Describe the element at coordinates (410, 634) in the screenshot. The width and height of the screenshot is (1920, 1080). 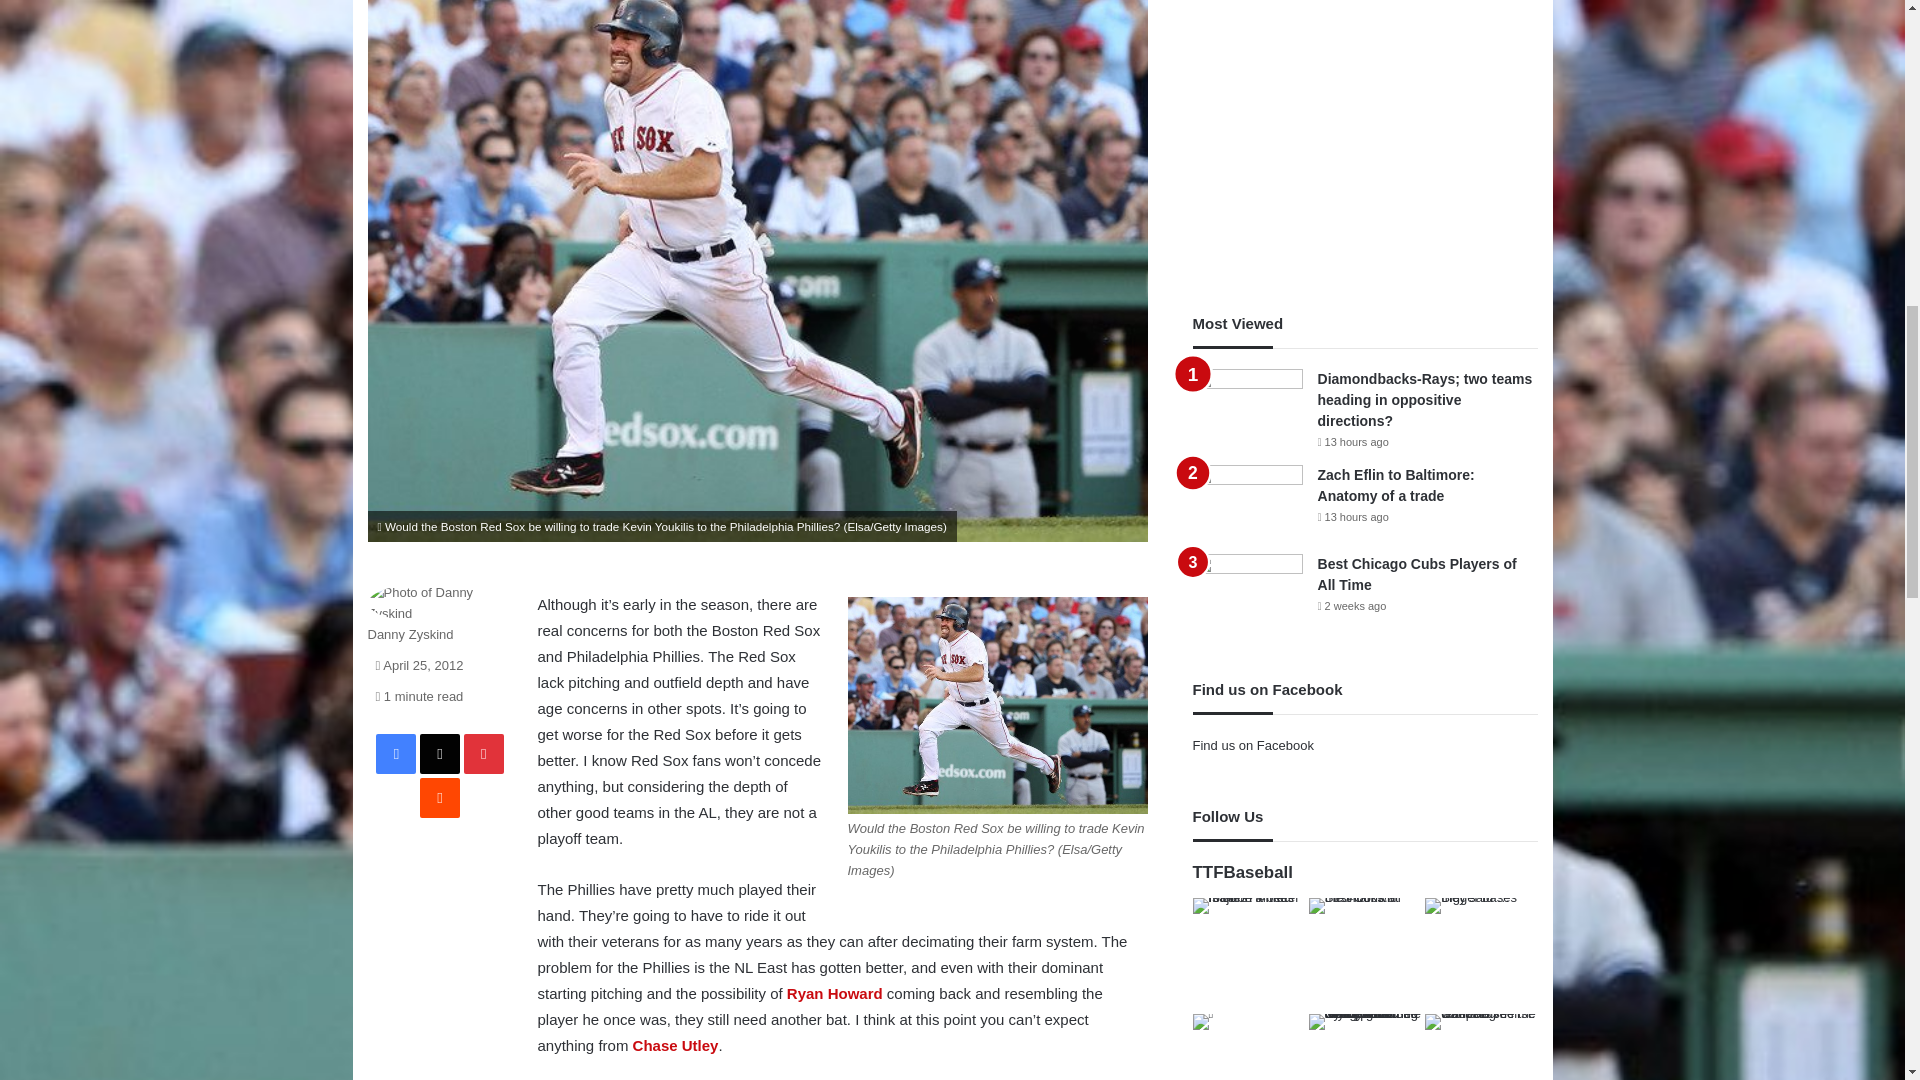
I see `Danny Zyskind` at that location.